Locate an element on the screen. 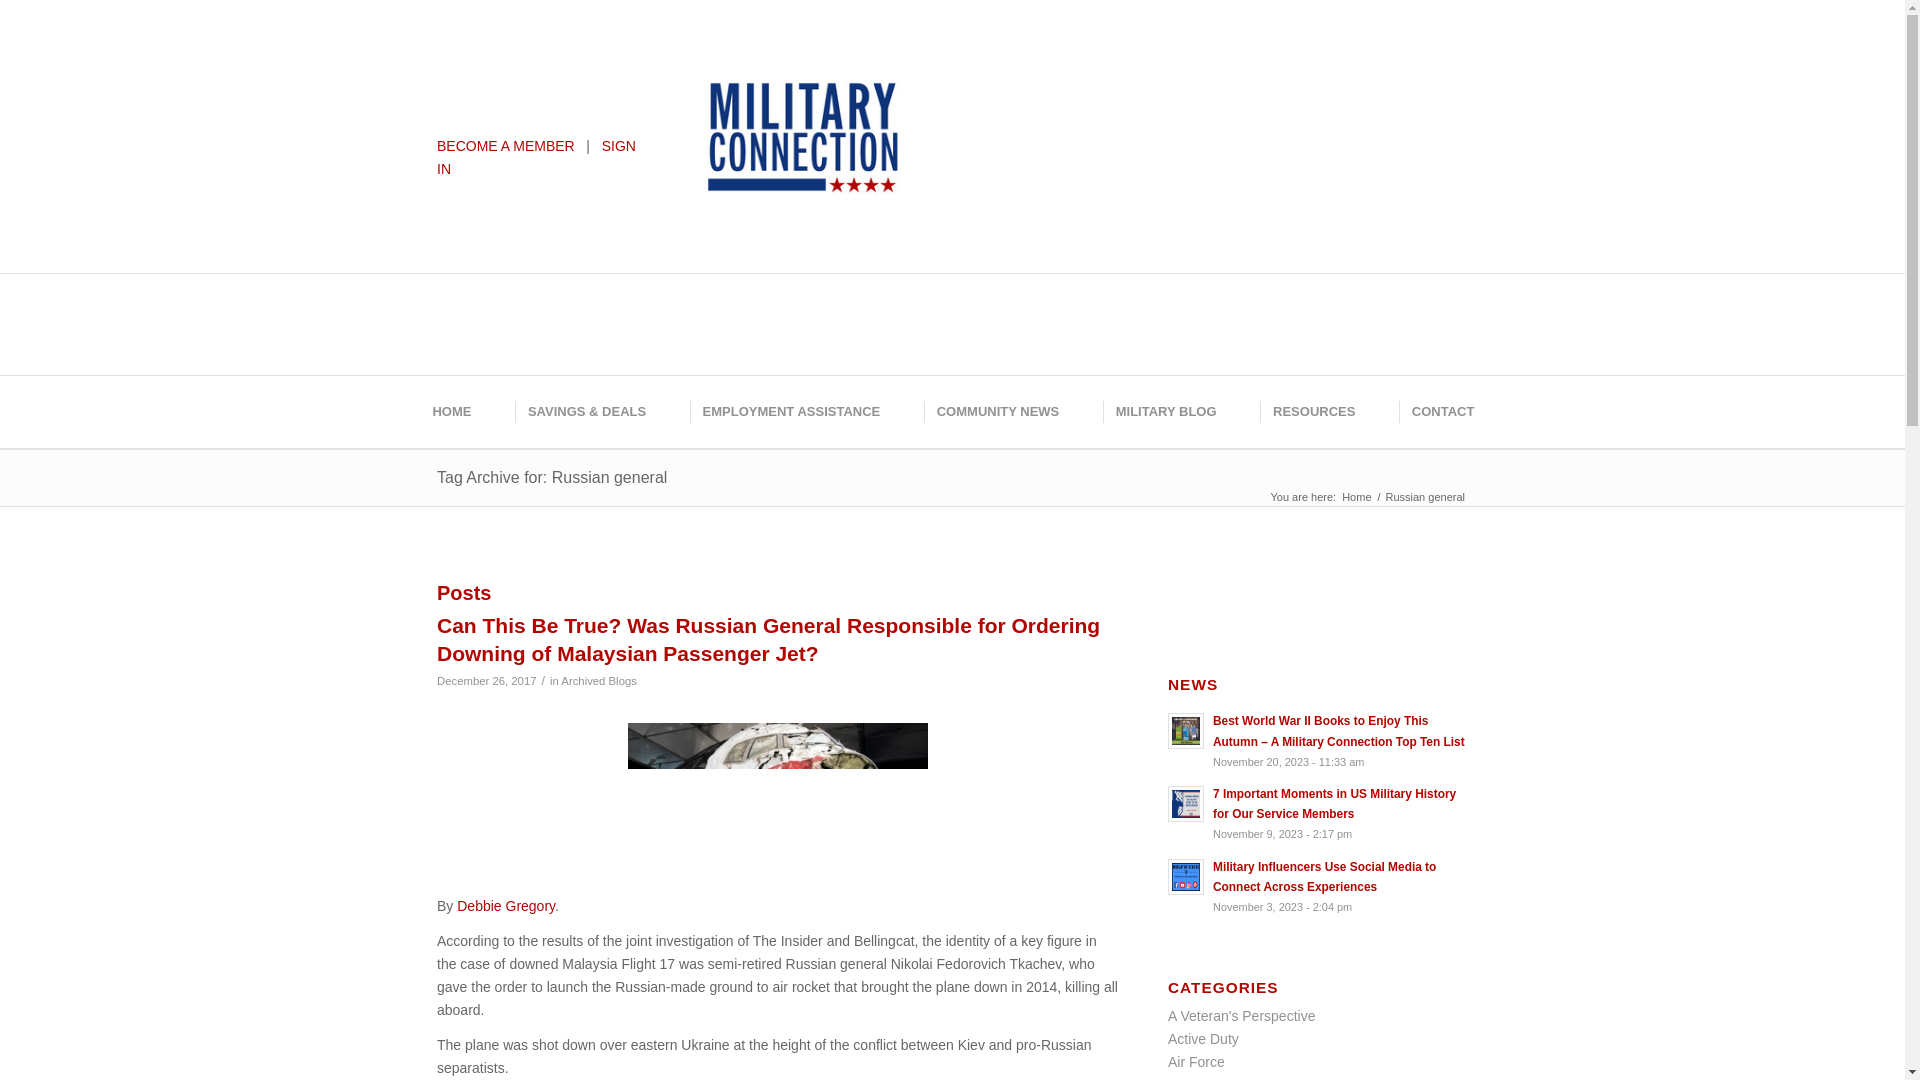 The width and height of the screenshot is (1920, 1080). Military Connection is located at coordinates (1356, 498).